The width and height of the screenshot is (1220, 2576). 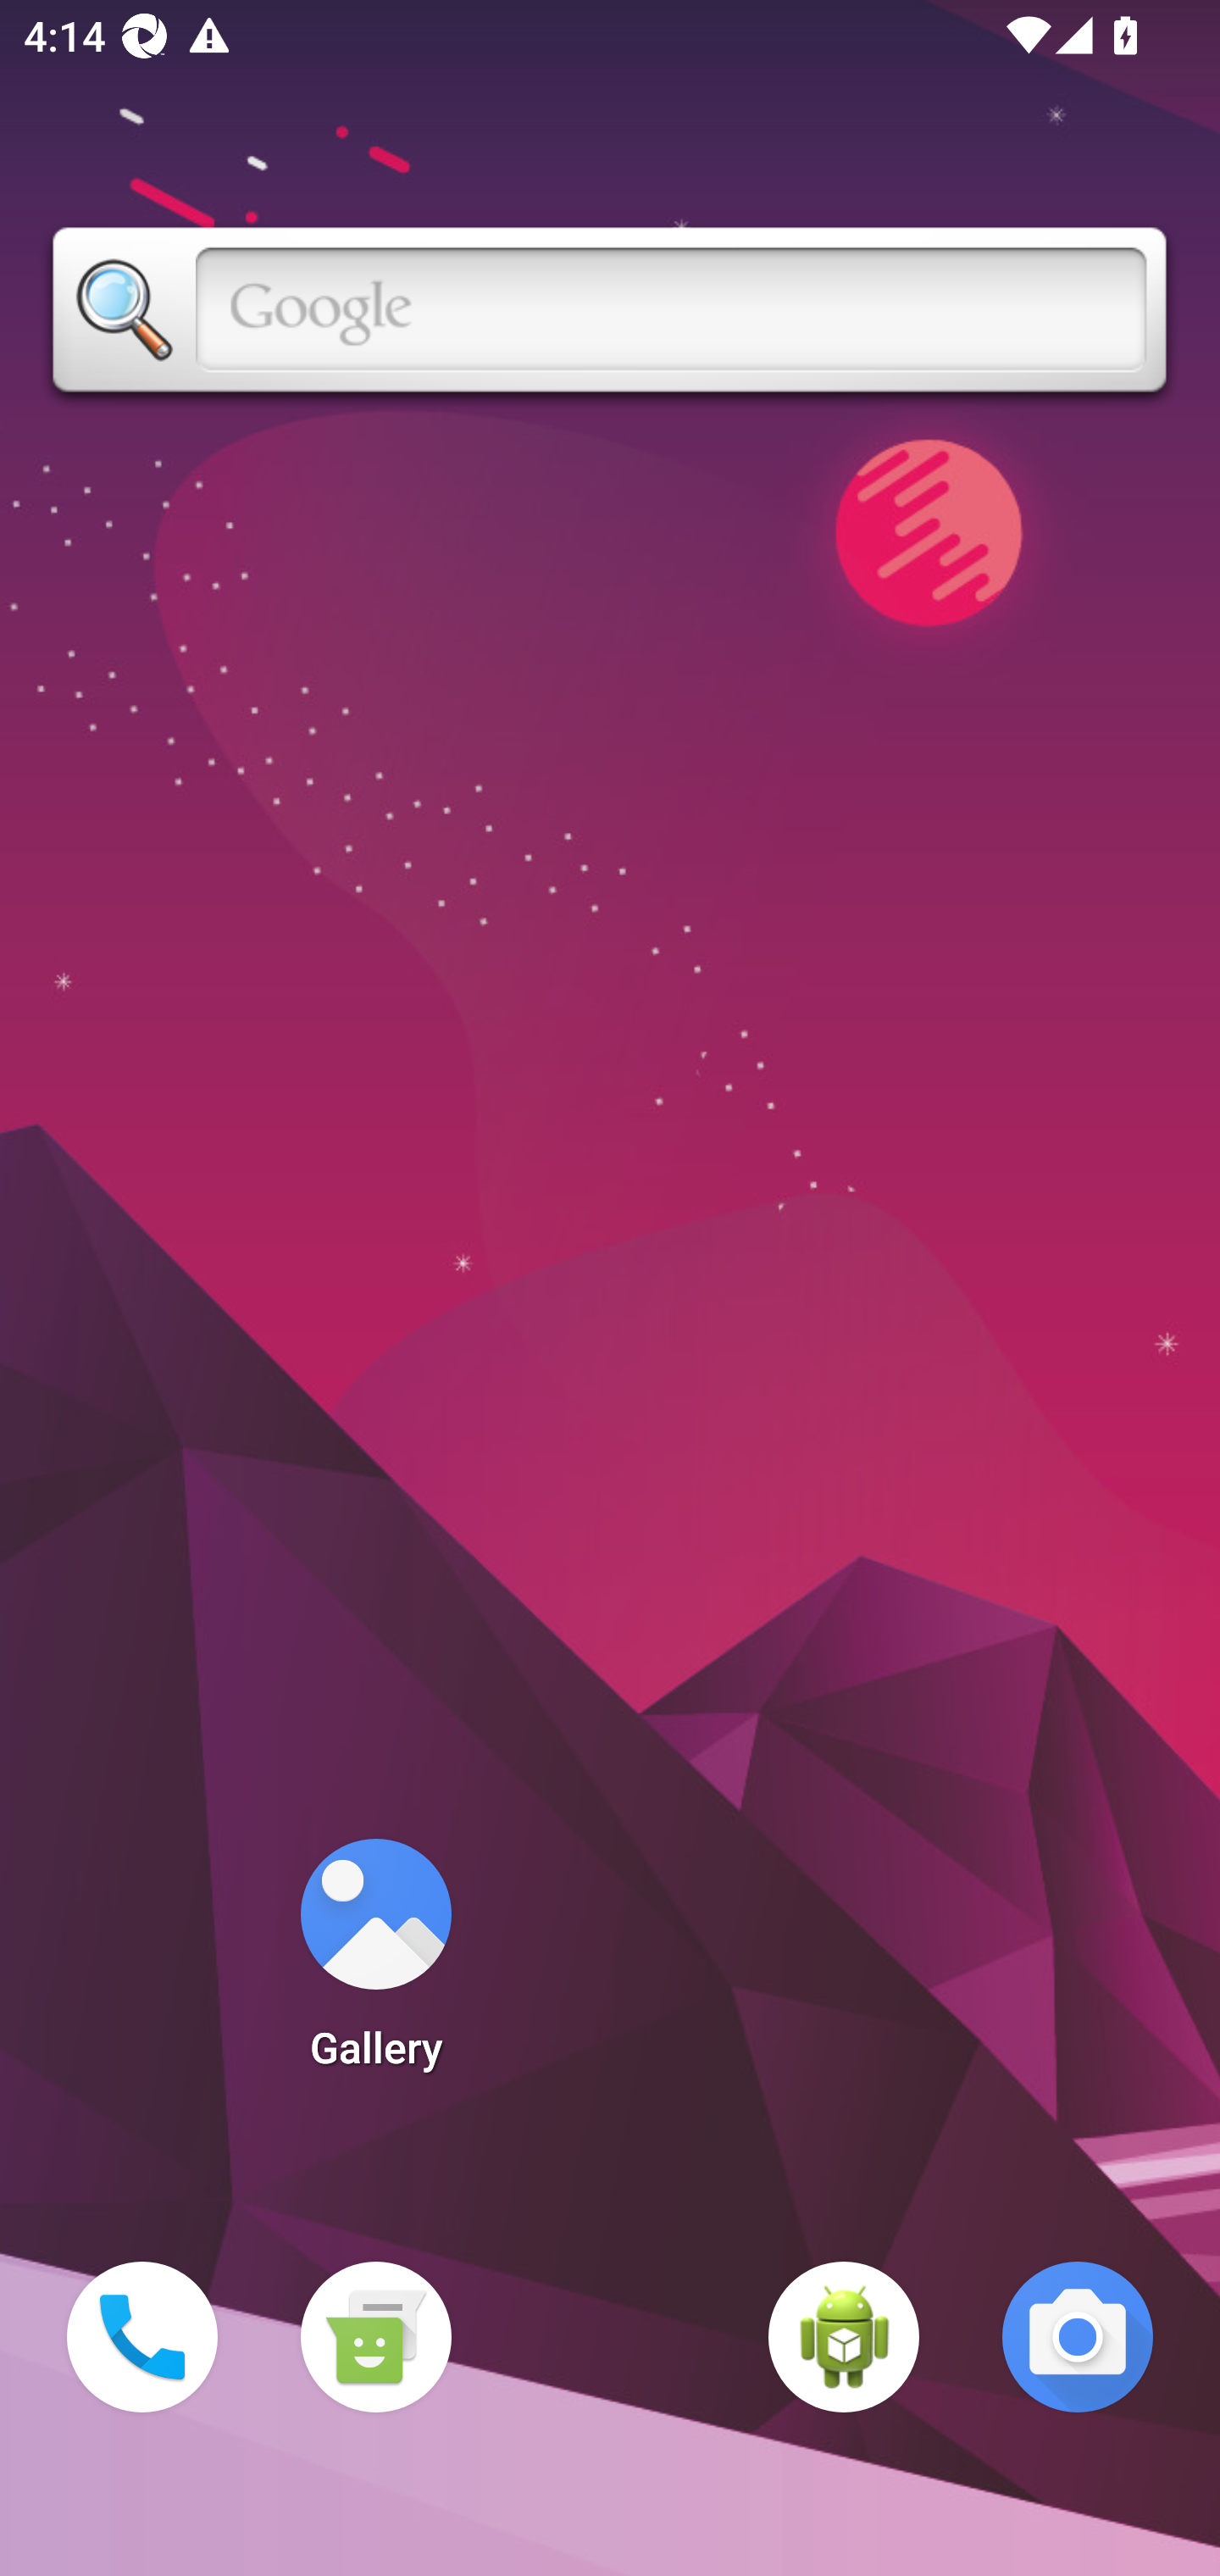 I want to click on Gallery, so click(x=375, y=1964).